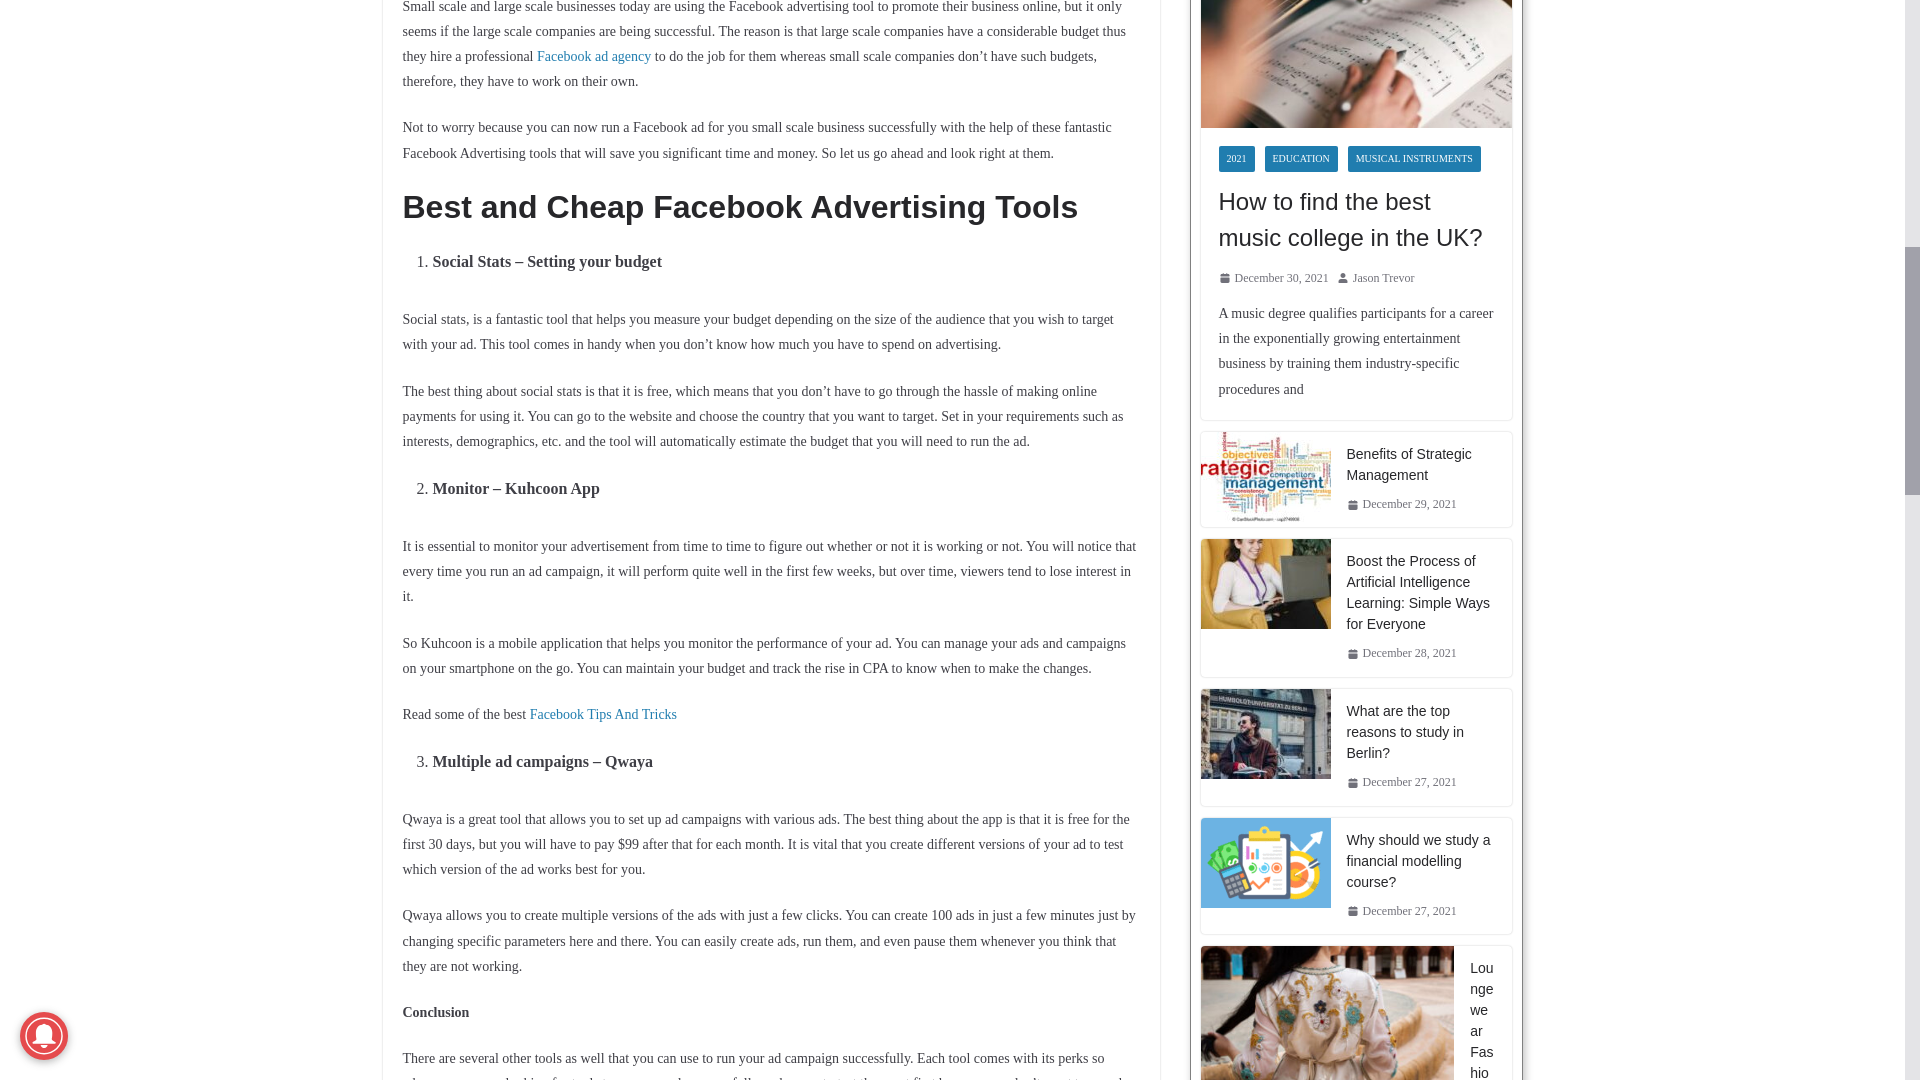 This screenshot has height=1080, width=1920. I want to click on Facebook ad agency, so click(594, 56).